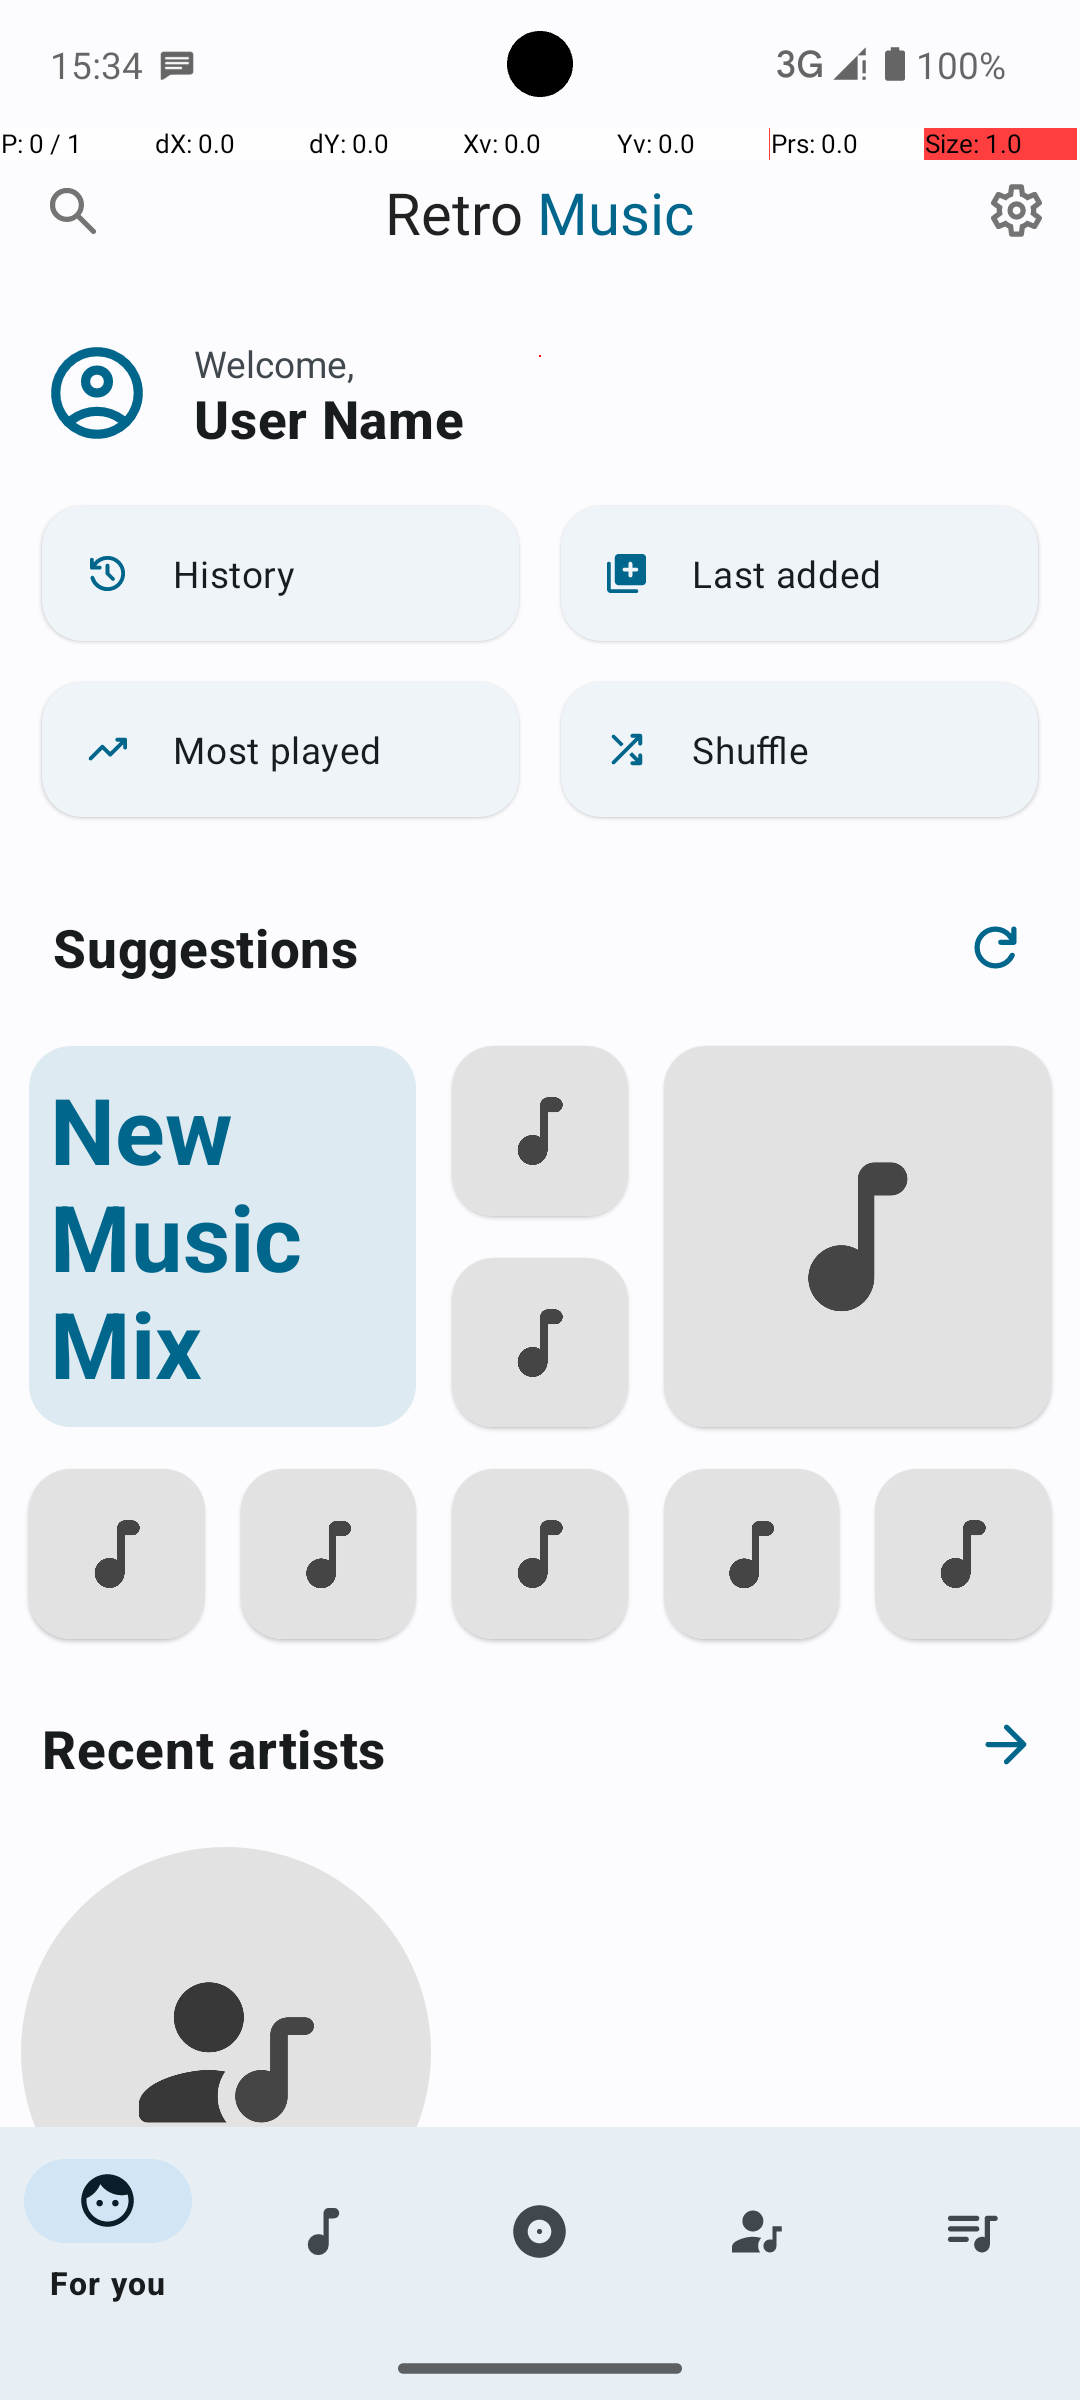 The image size is (1080, 2400). I want to click on Recent artists, so click(466, 1748).